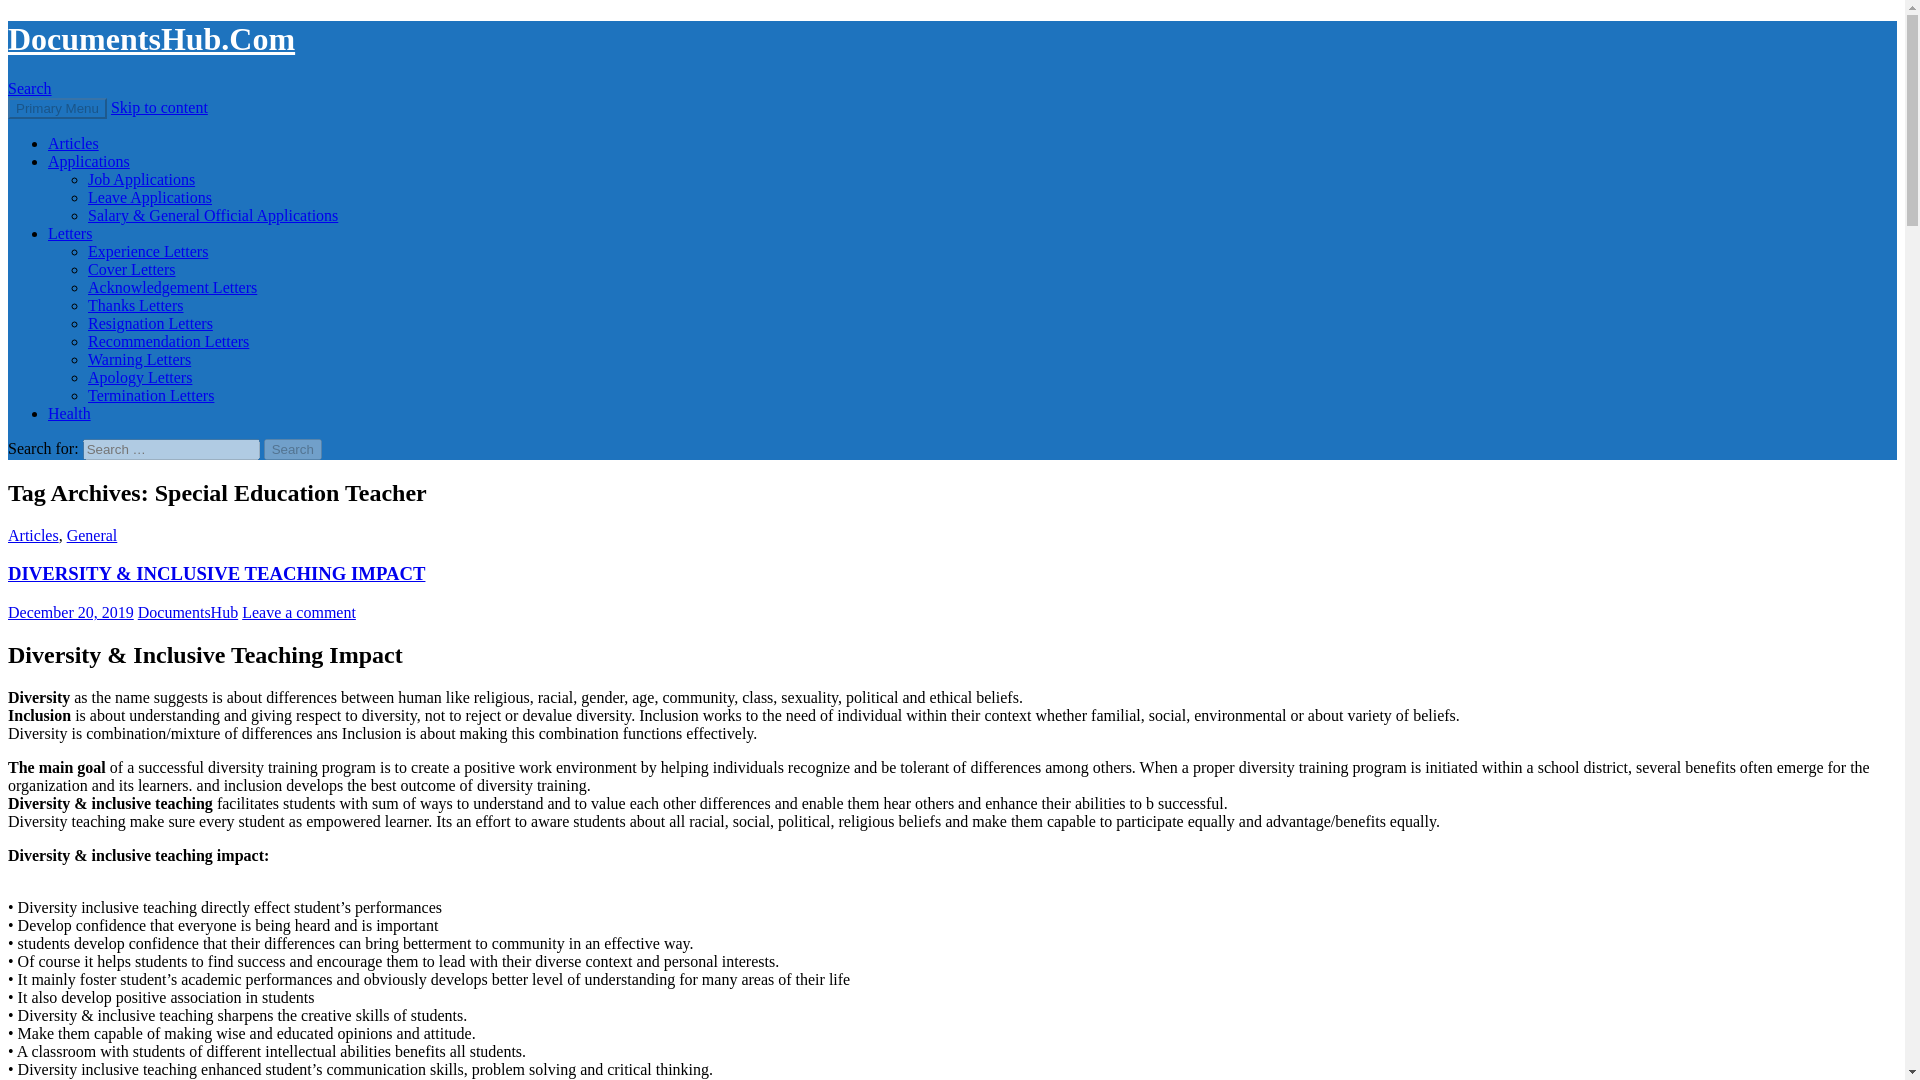  Describe the element at coordinates (150, 394) in the screenshot. I see `Termination Letters` at that location.